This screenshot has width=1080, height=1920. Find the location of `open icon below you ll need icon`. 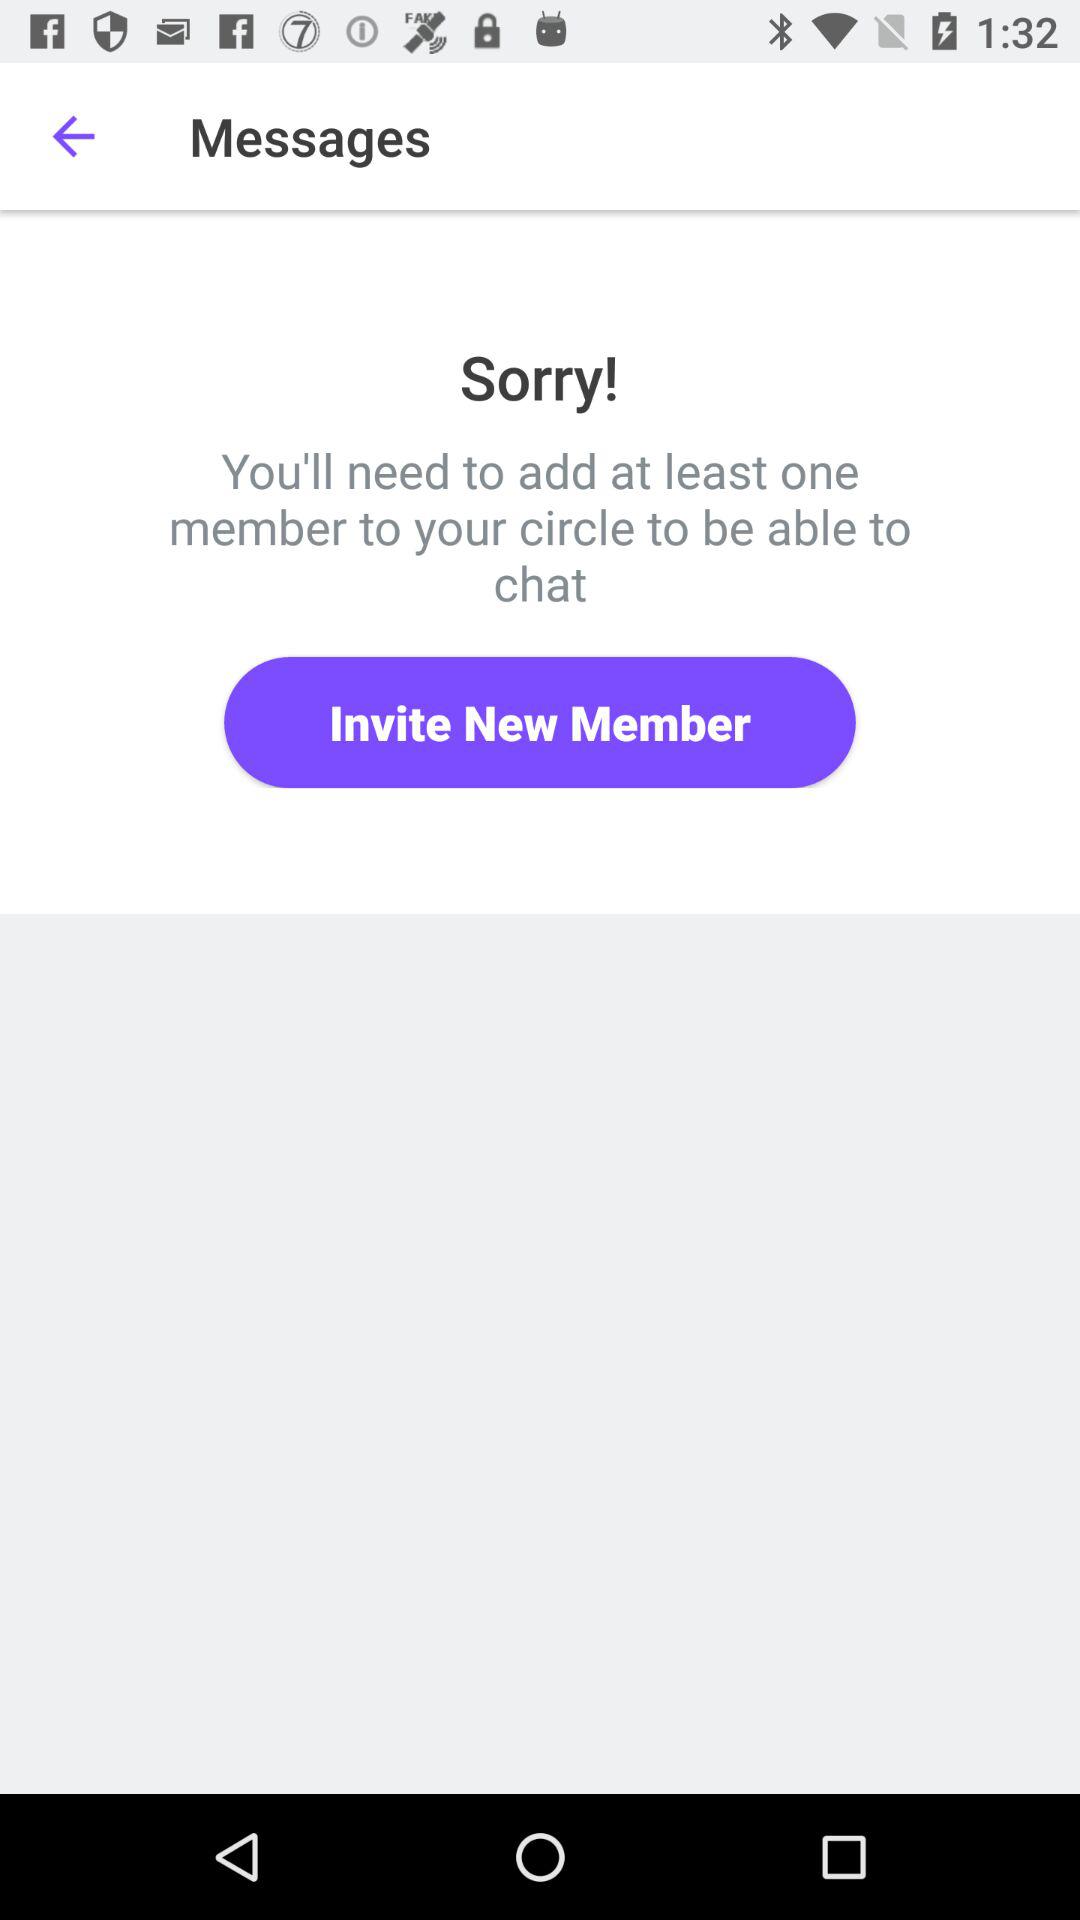

open icon below you ll need icon is located at coordinates (540, 722).